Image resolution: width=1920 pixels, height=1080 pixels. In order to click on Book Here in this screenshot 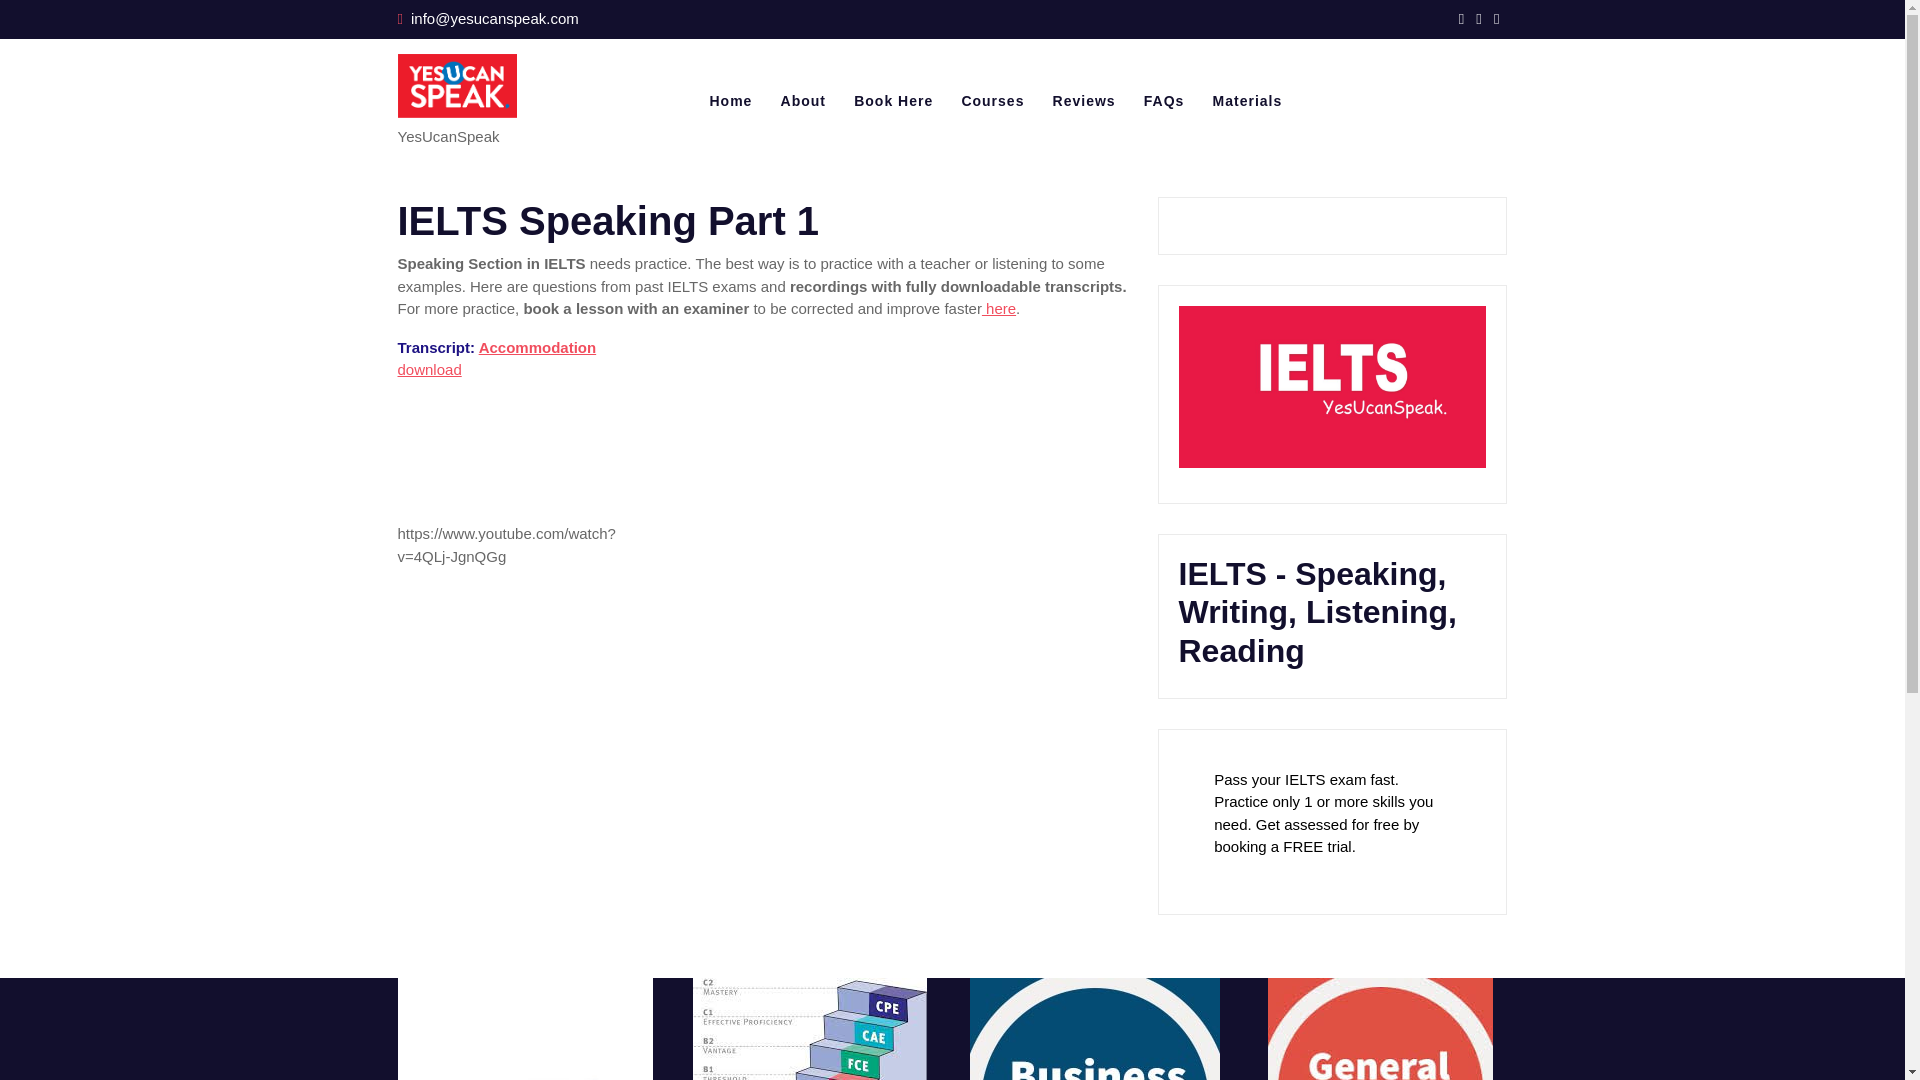, I will do `click(894, 101)`.